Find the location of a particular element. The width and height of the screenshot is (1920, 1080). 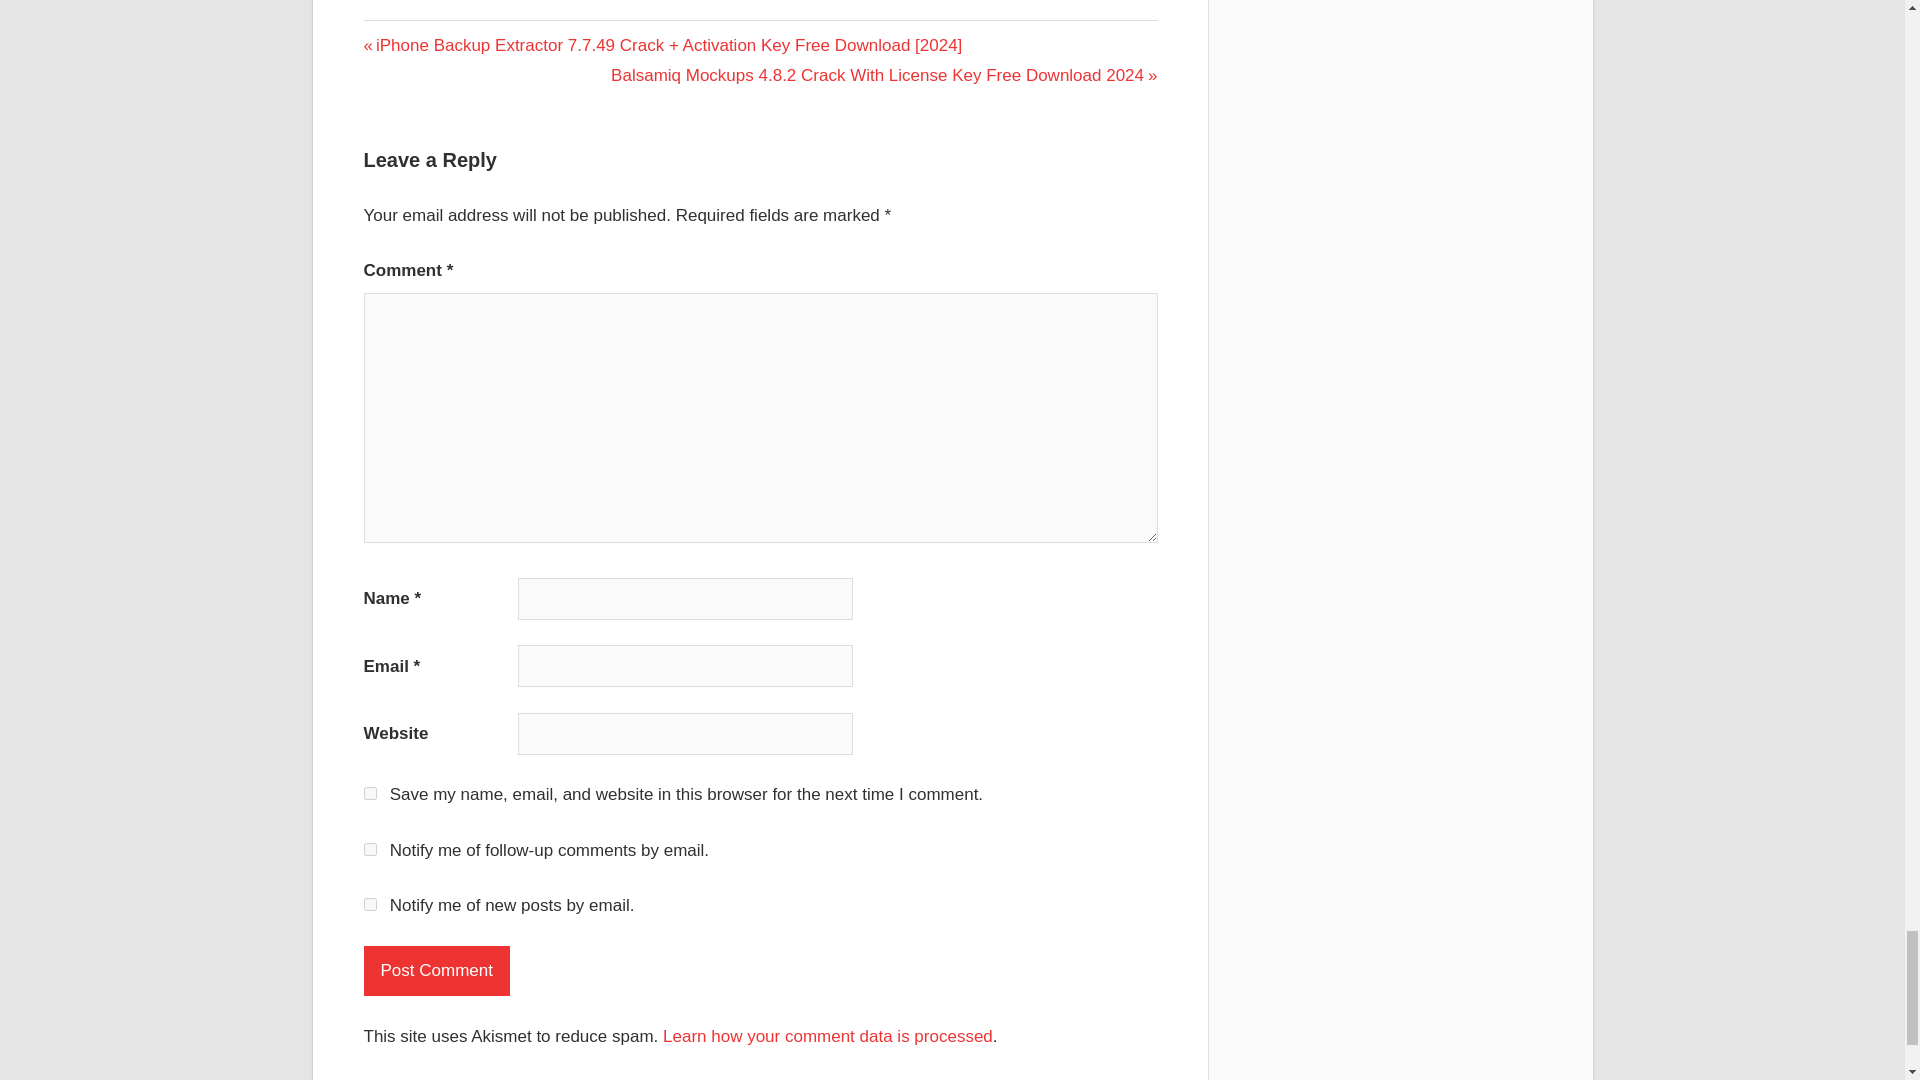

subscribe is located at coordinates (370, 850).